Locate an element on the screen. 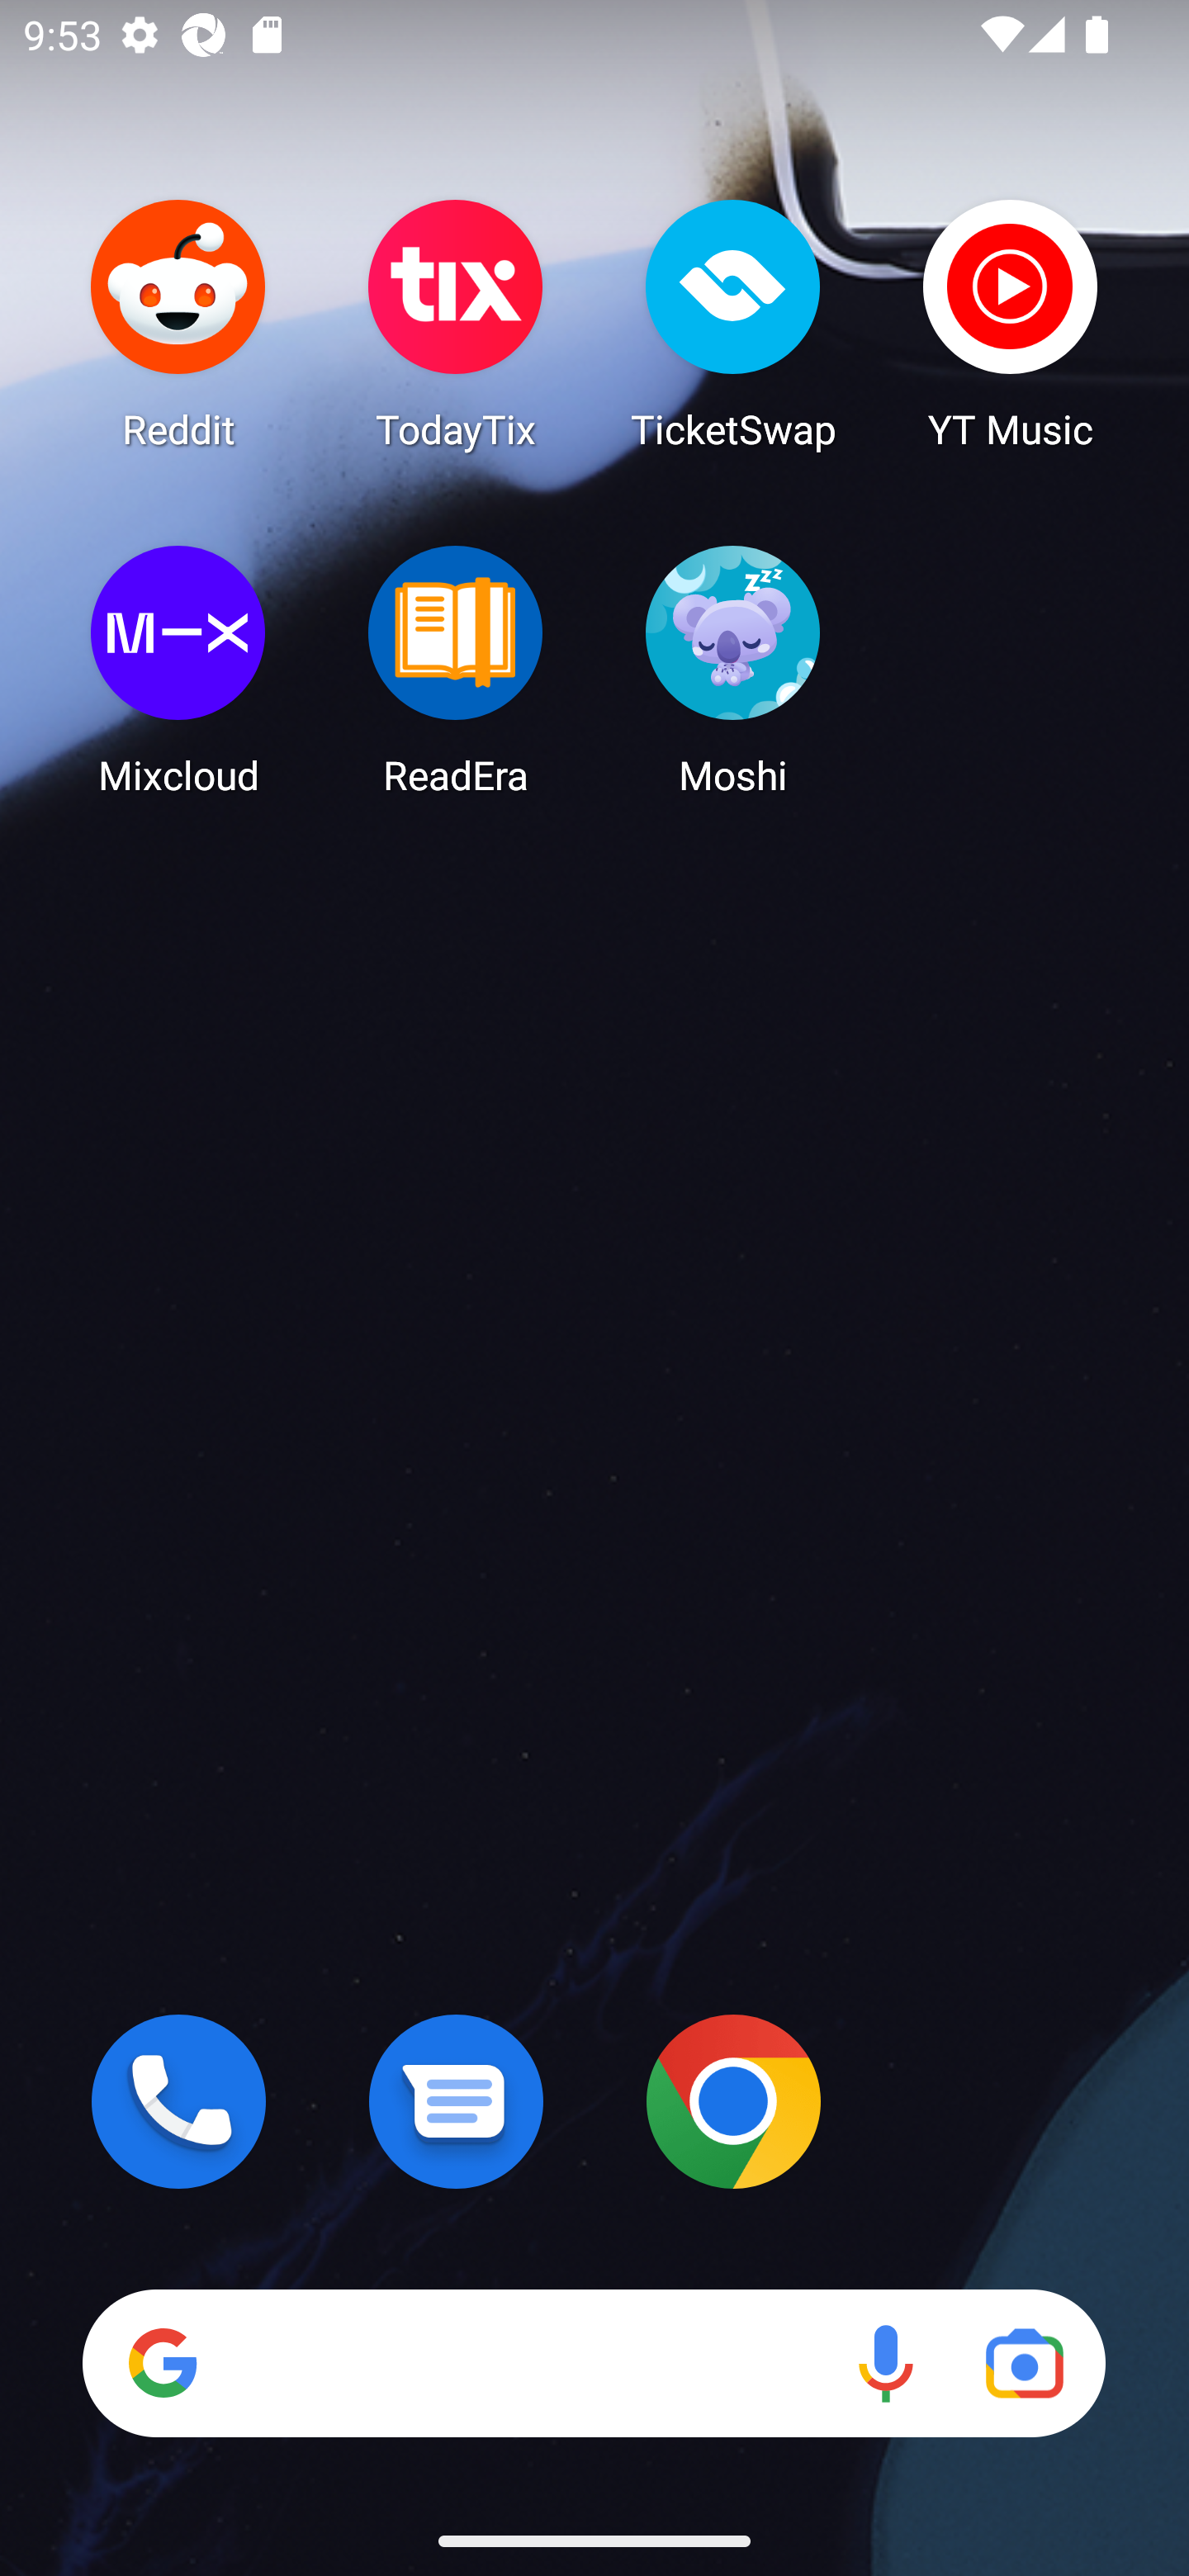 This screenshot has width=1189, height=2576. Voice search is located at coordinates (885, 2363).